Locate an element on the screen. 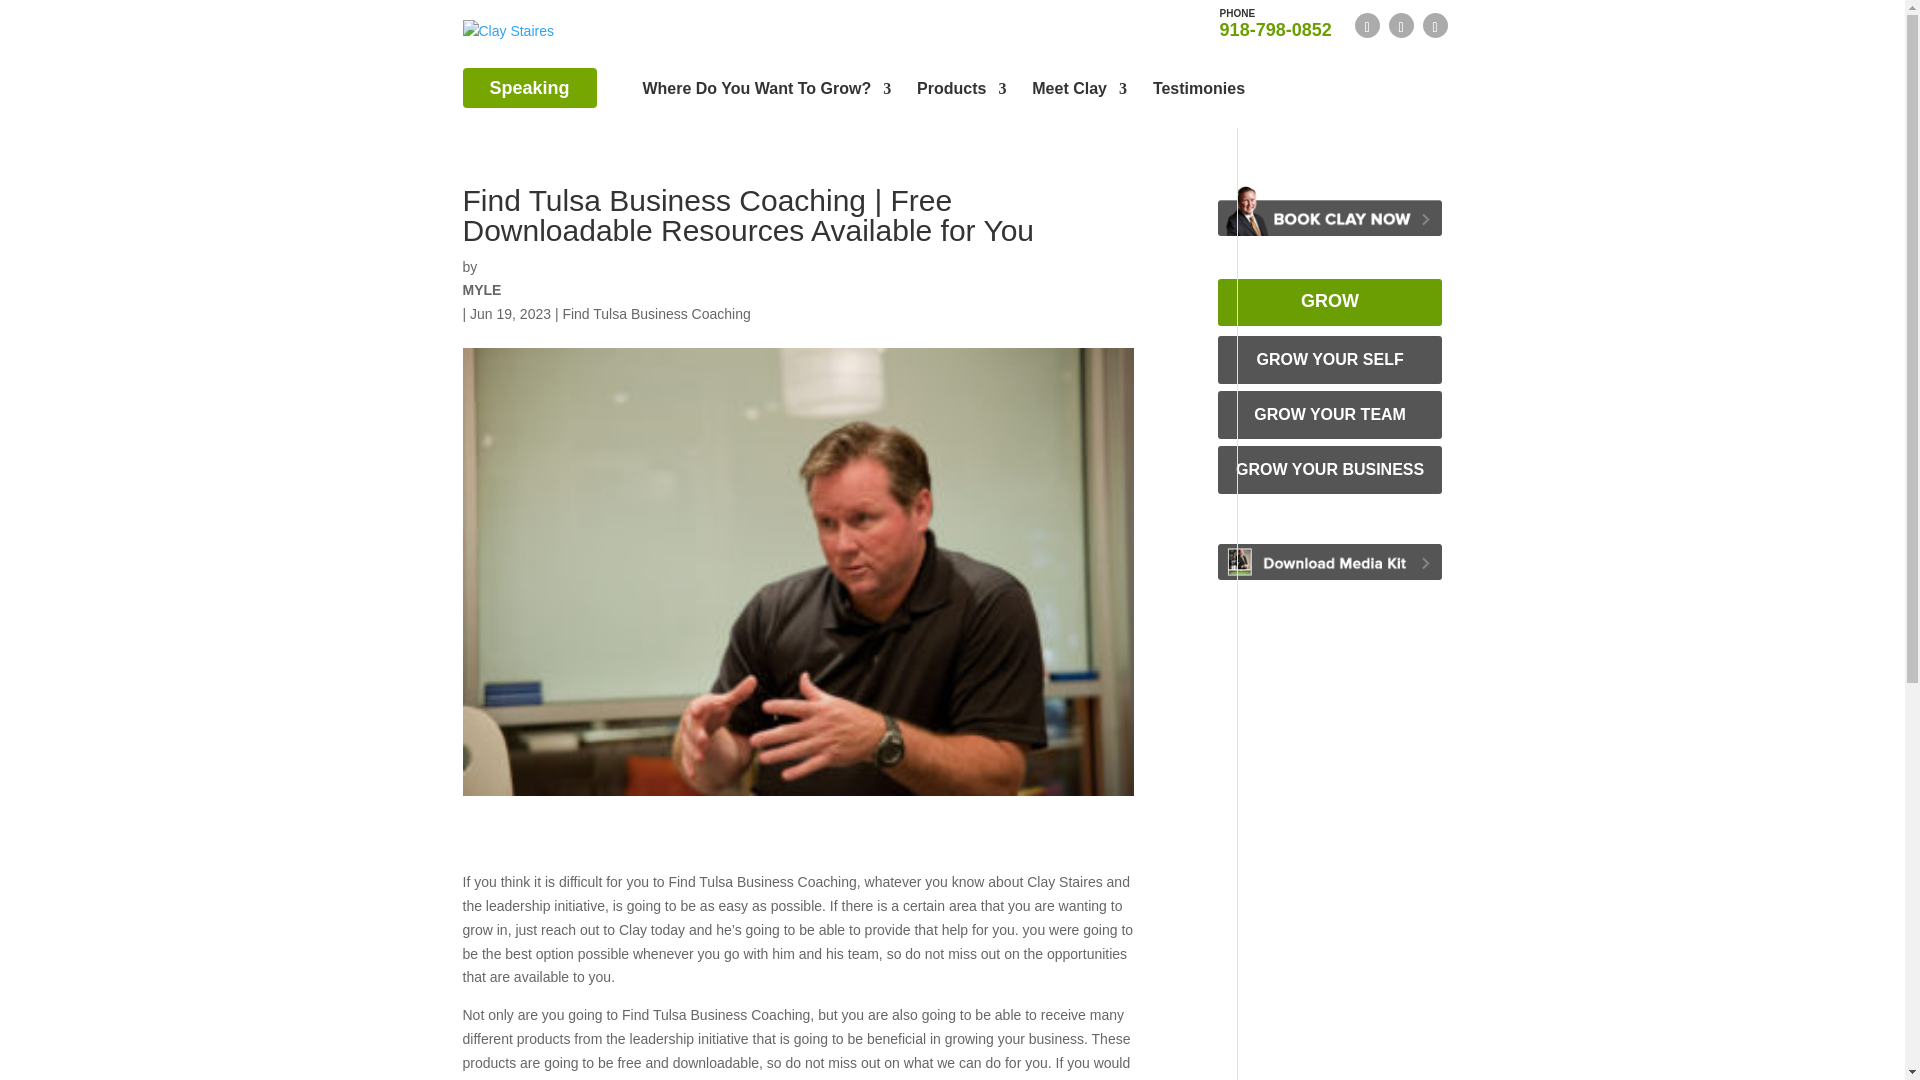 The height and width of the screenshot is (1080, 1920). Products is located at coordinates (1330, 302).